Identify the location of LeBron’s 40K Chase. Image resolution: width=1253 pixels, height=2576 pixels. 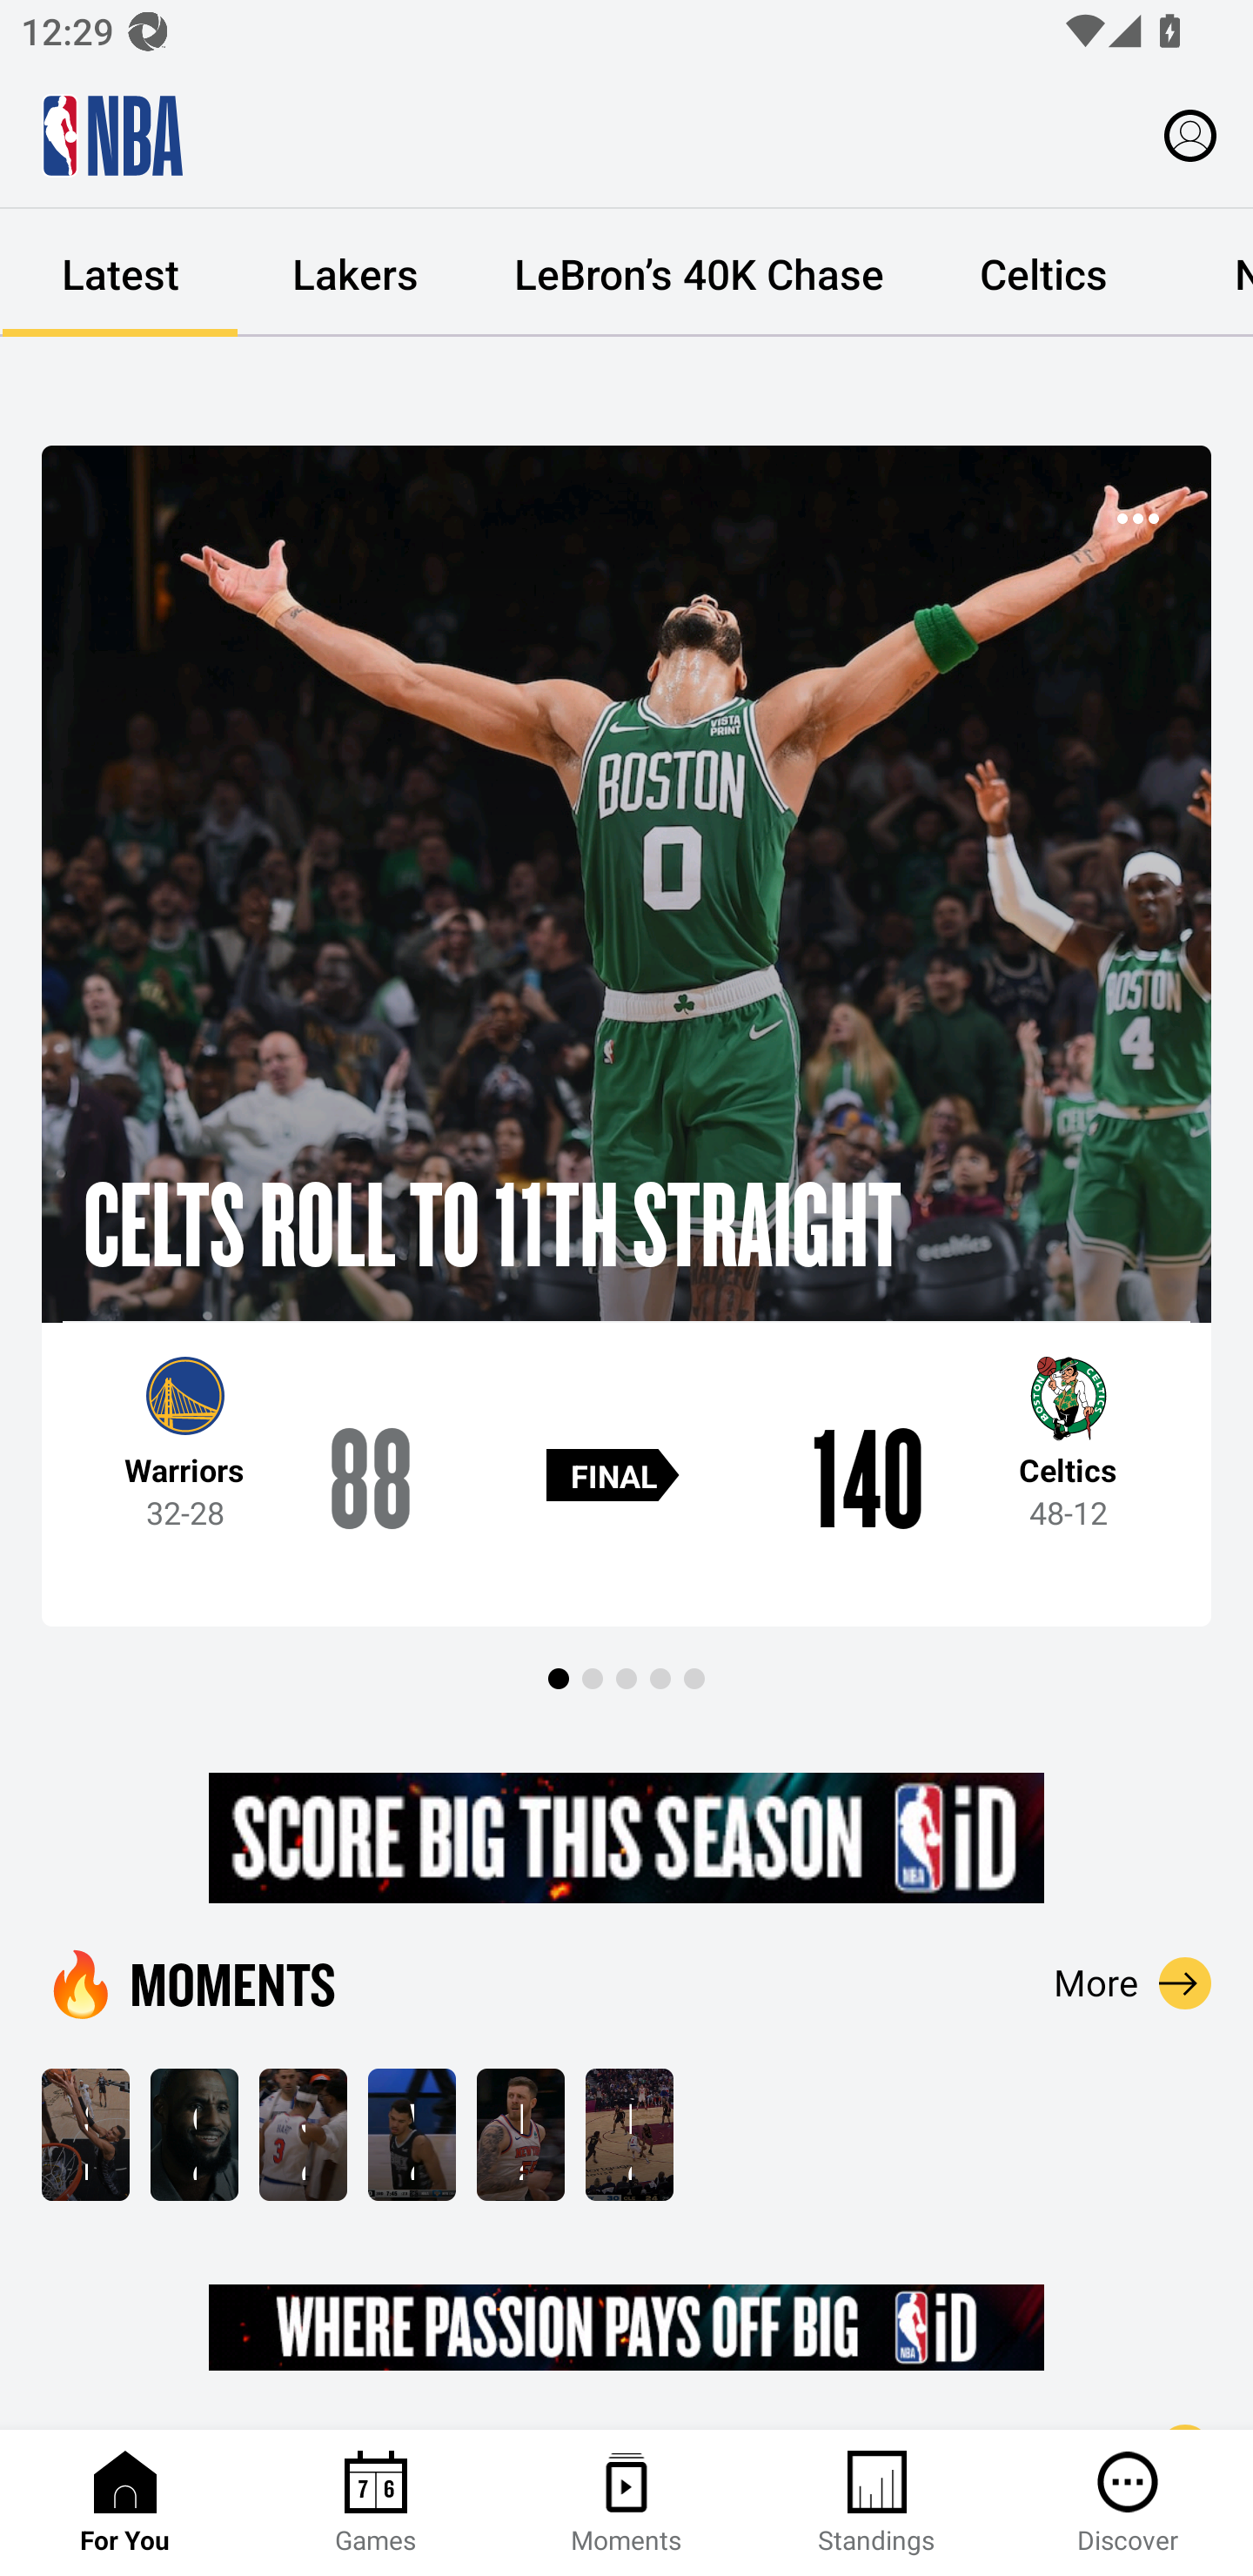
(699, 273).